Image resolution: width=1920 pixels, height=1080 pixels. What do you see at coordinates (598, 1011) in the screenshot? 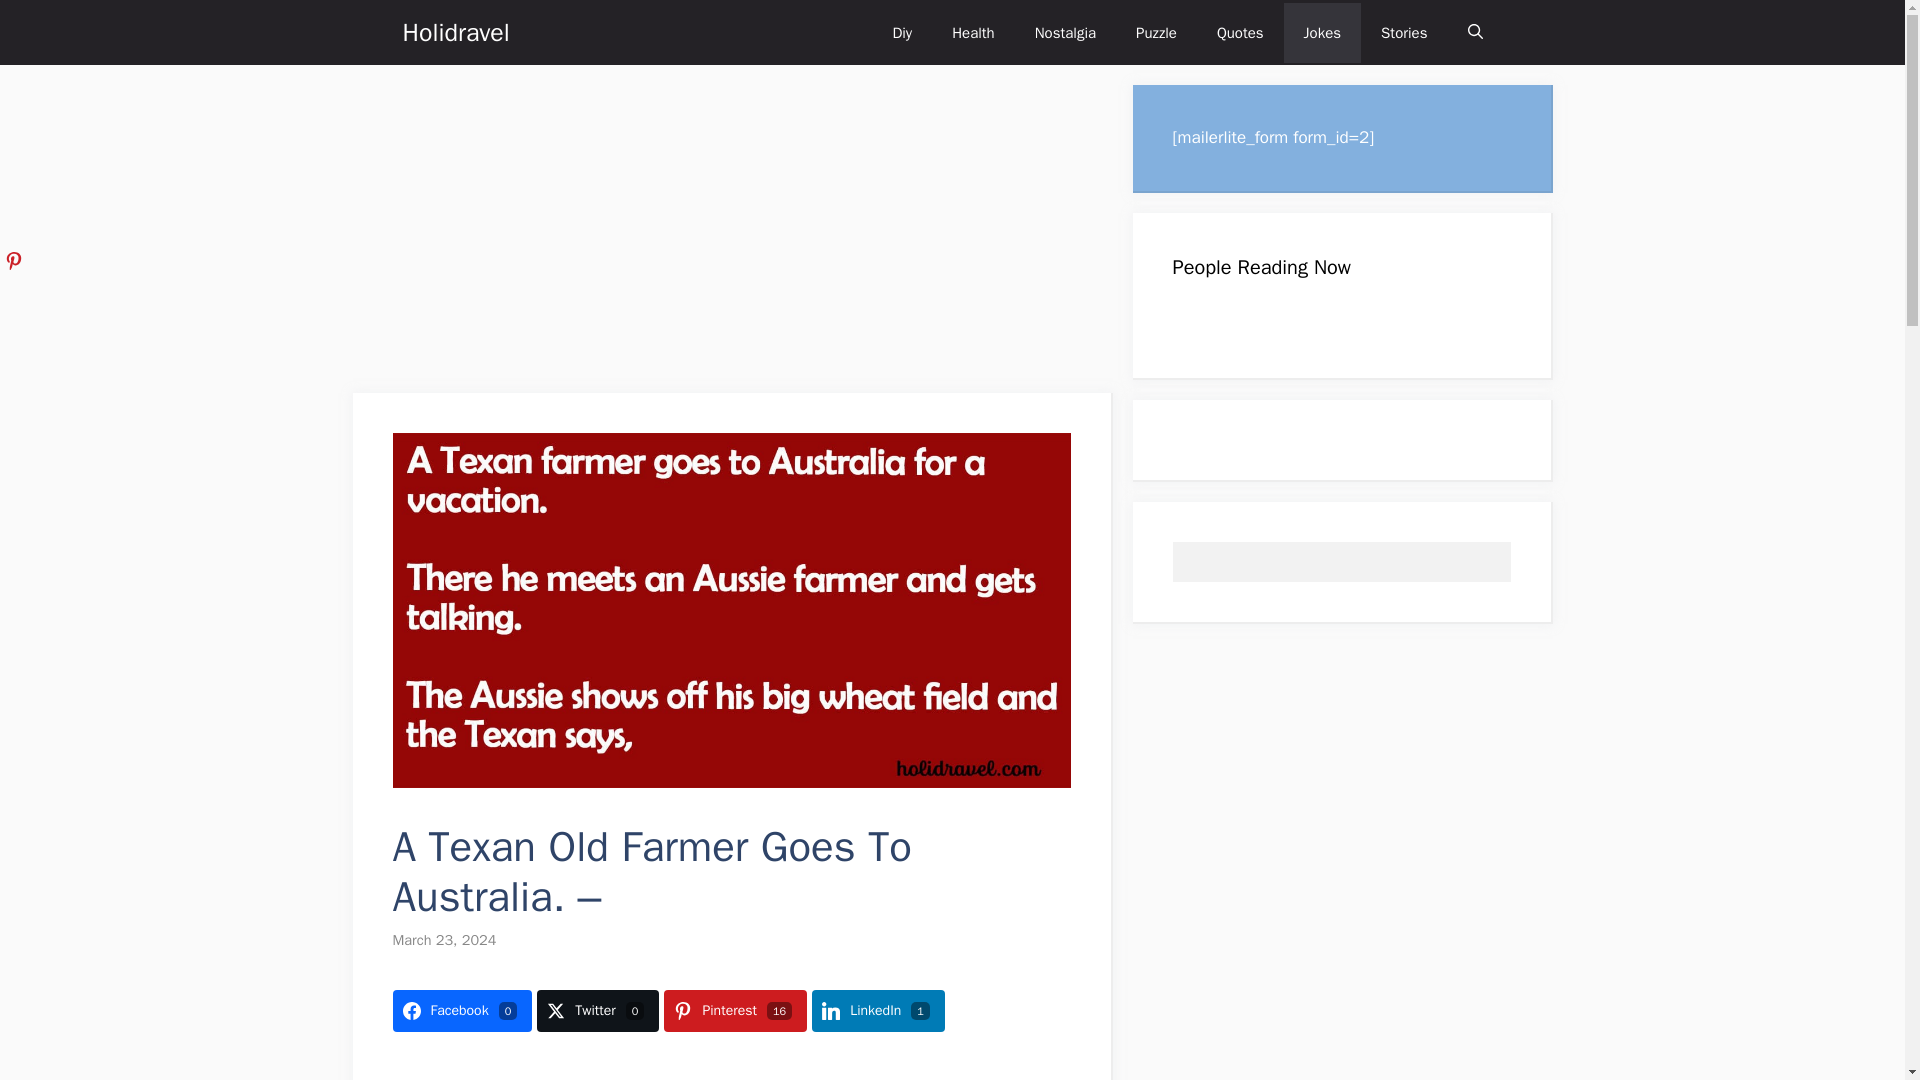
I see `Share on Twitter` at bounding box center [598, 1011].